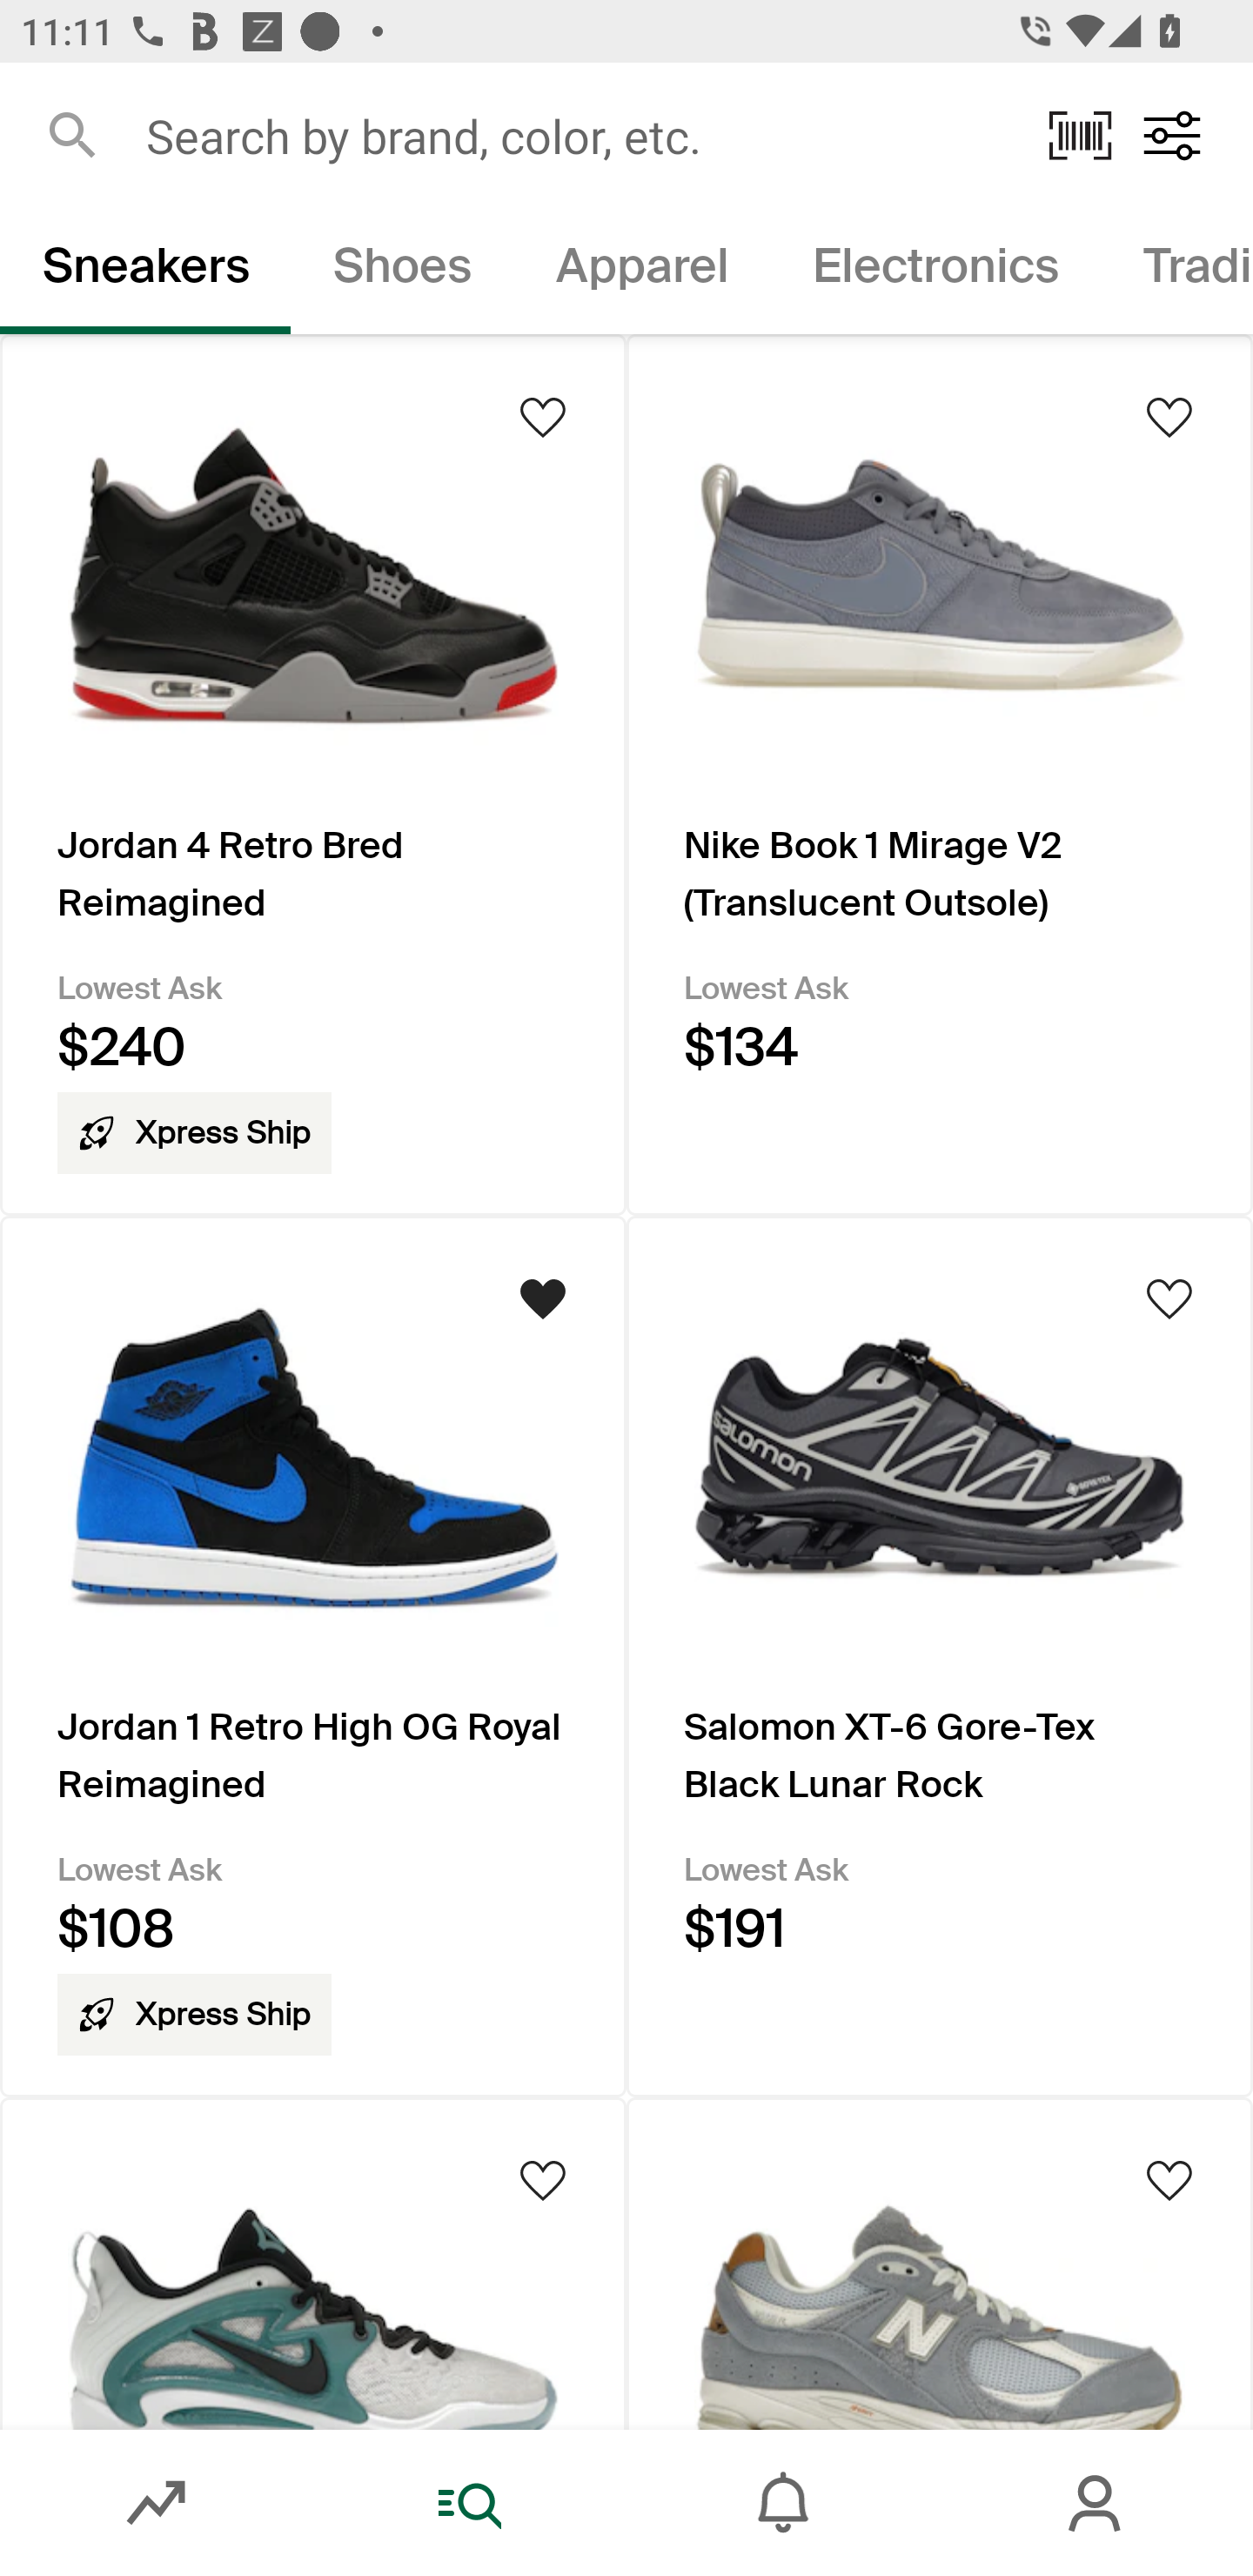 This screenshot has width=1253, height=2576. Describe the element at coordinates (642, 272) in the screenshot. I see `Apparel` at that location.